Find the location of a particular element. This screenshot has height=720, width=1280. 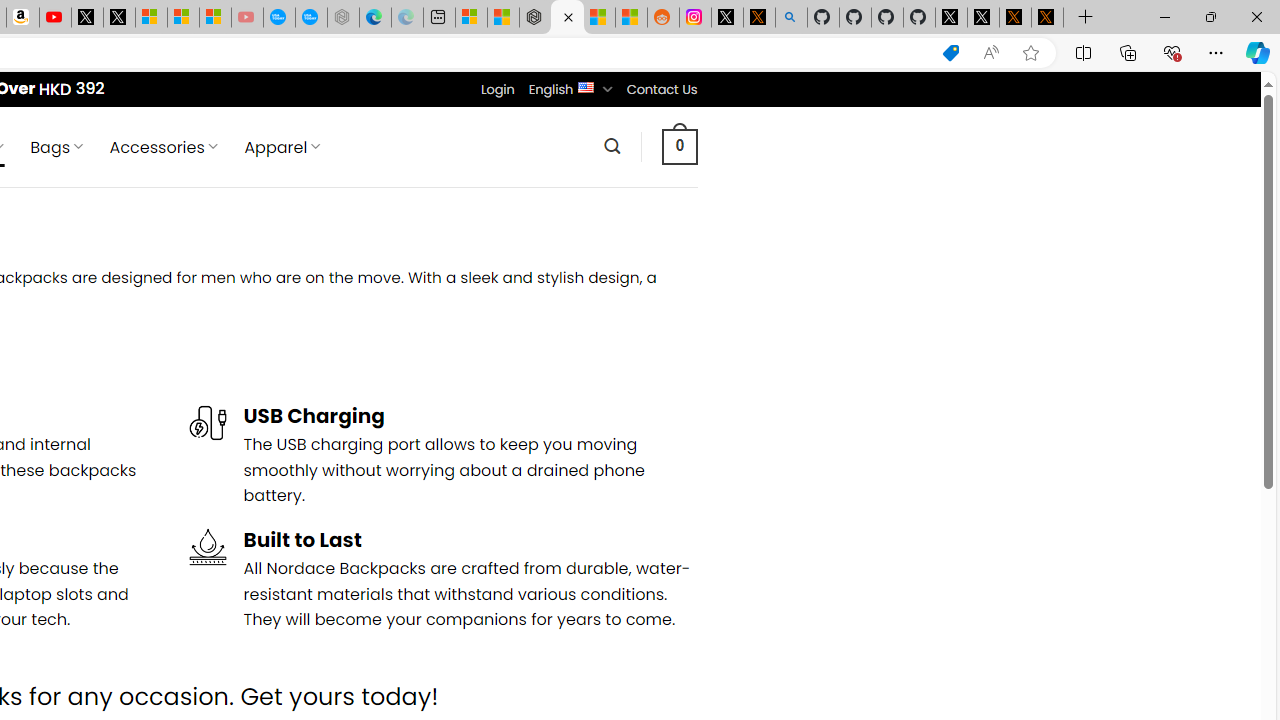

Shanghai, China Weather trends | Microsoft Weather is located at coordinates (630, 18).